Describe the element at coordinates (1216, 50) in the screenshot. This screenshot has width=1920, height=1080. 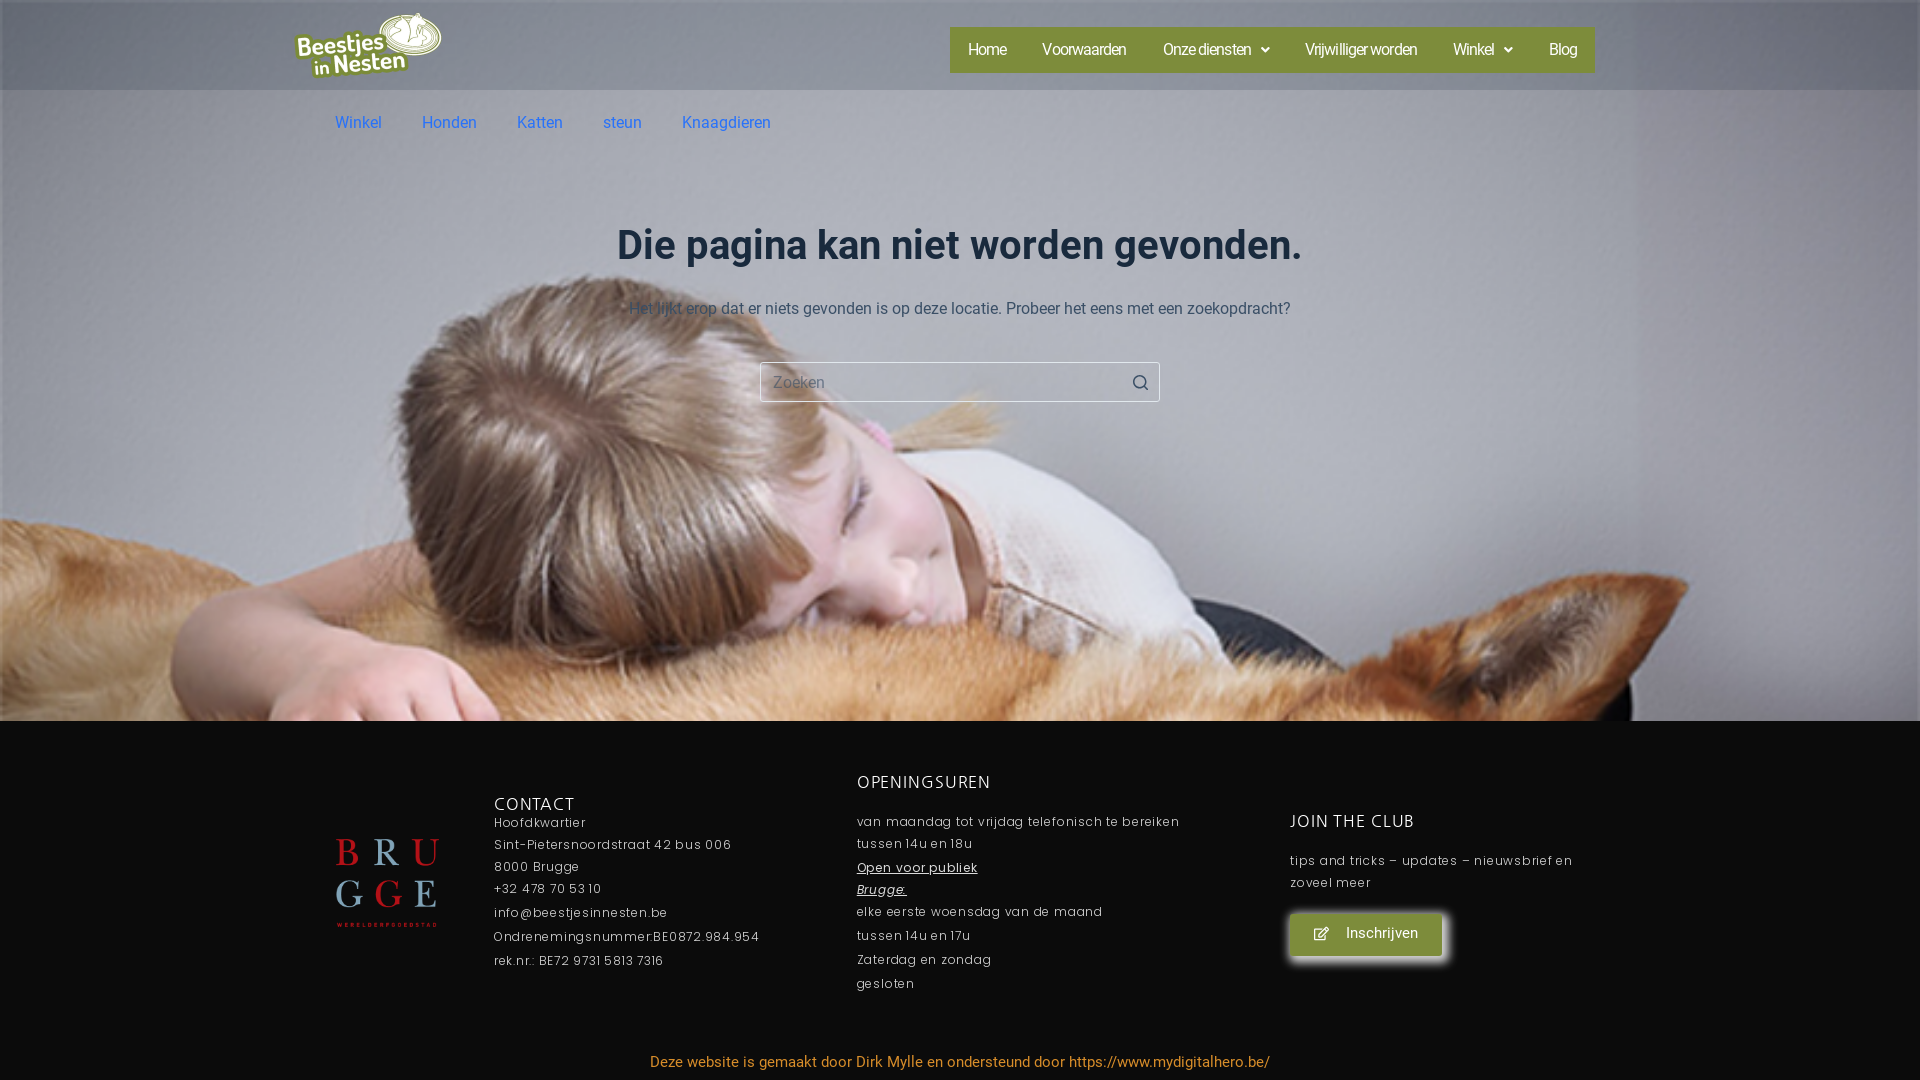
I see `Onze diensten` at that location.